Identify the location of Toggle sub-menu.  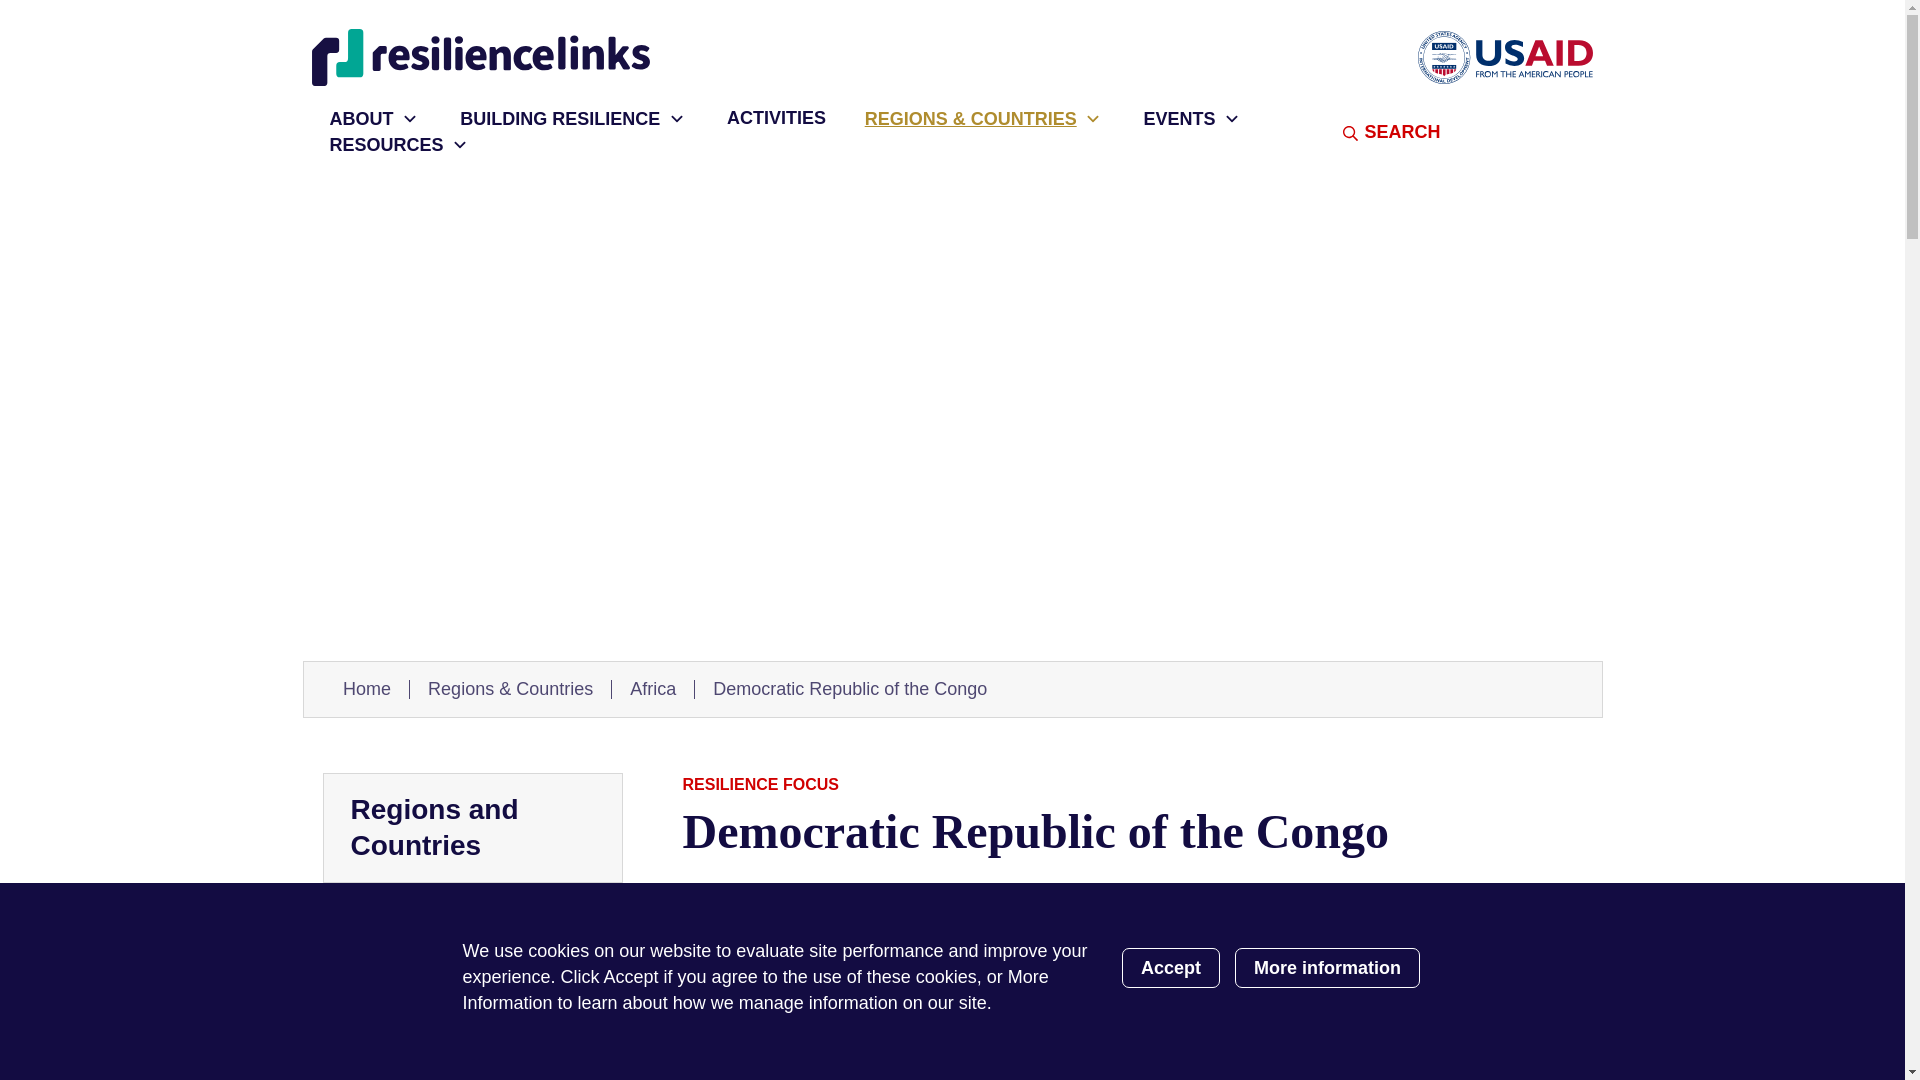
(1094, 118).